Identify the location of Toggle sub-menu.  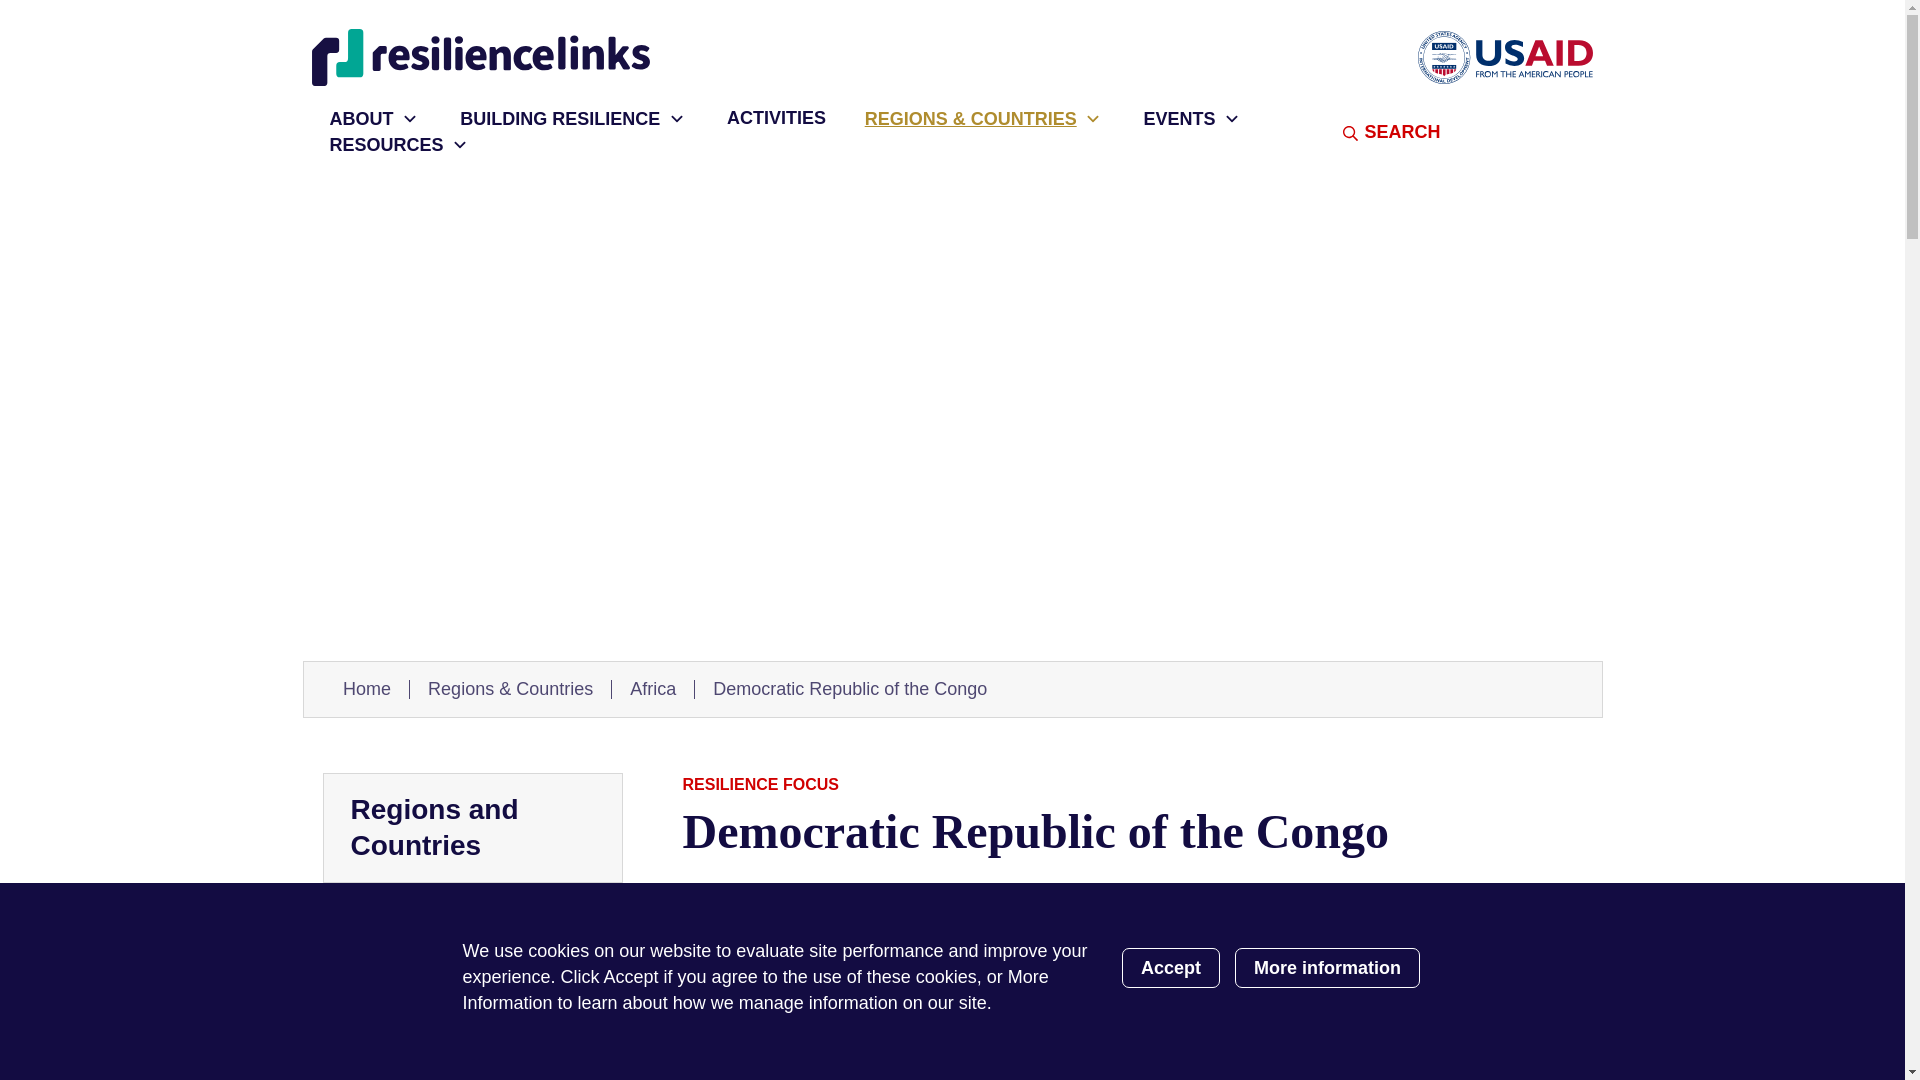
(1094, 118).